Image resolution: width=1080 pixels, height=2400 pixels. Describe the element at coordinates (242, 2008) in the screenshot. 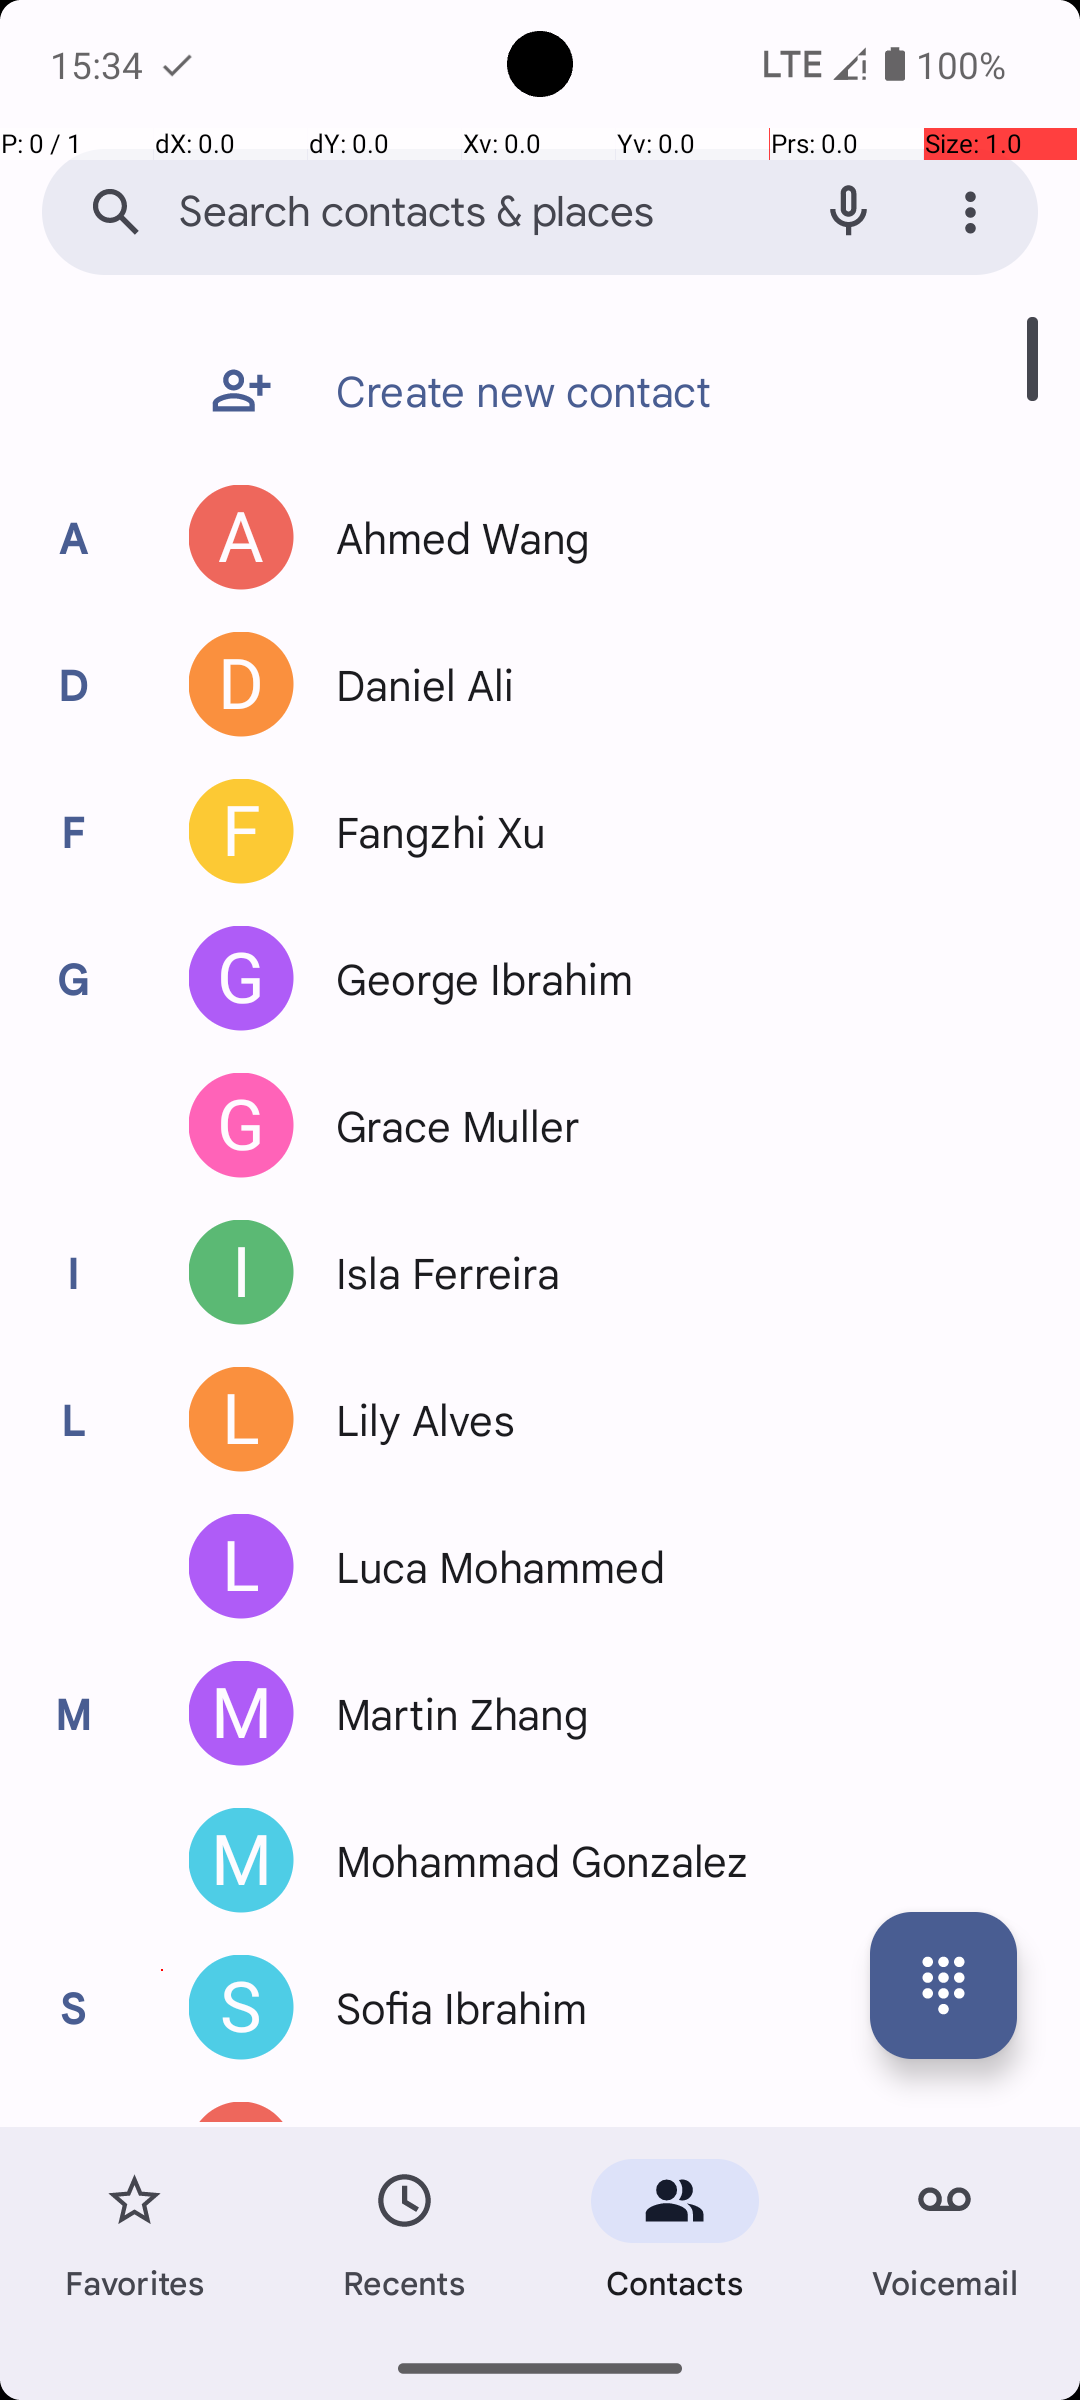

I see `Quick contact for Sofia Ibrahim` at that location.